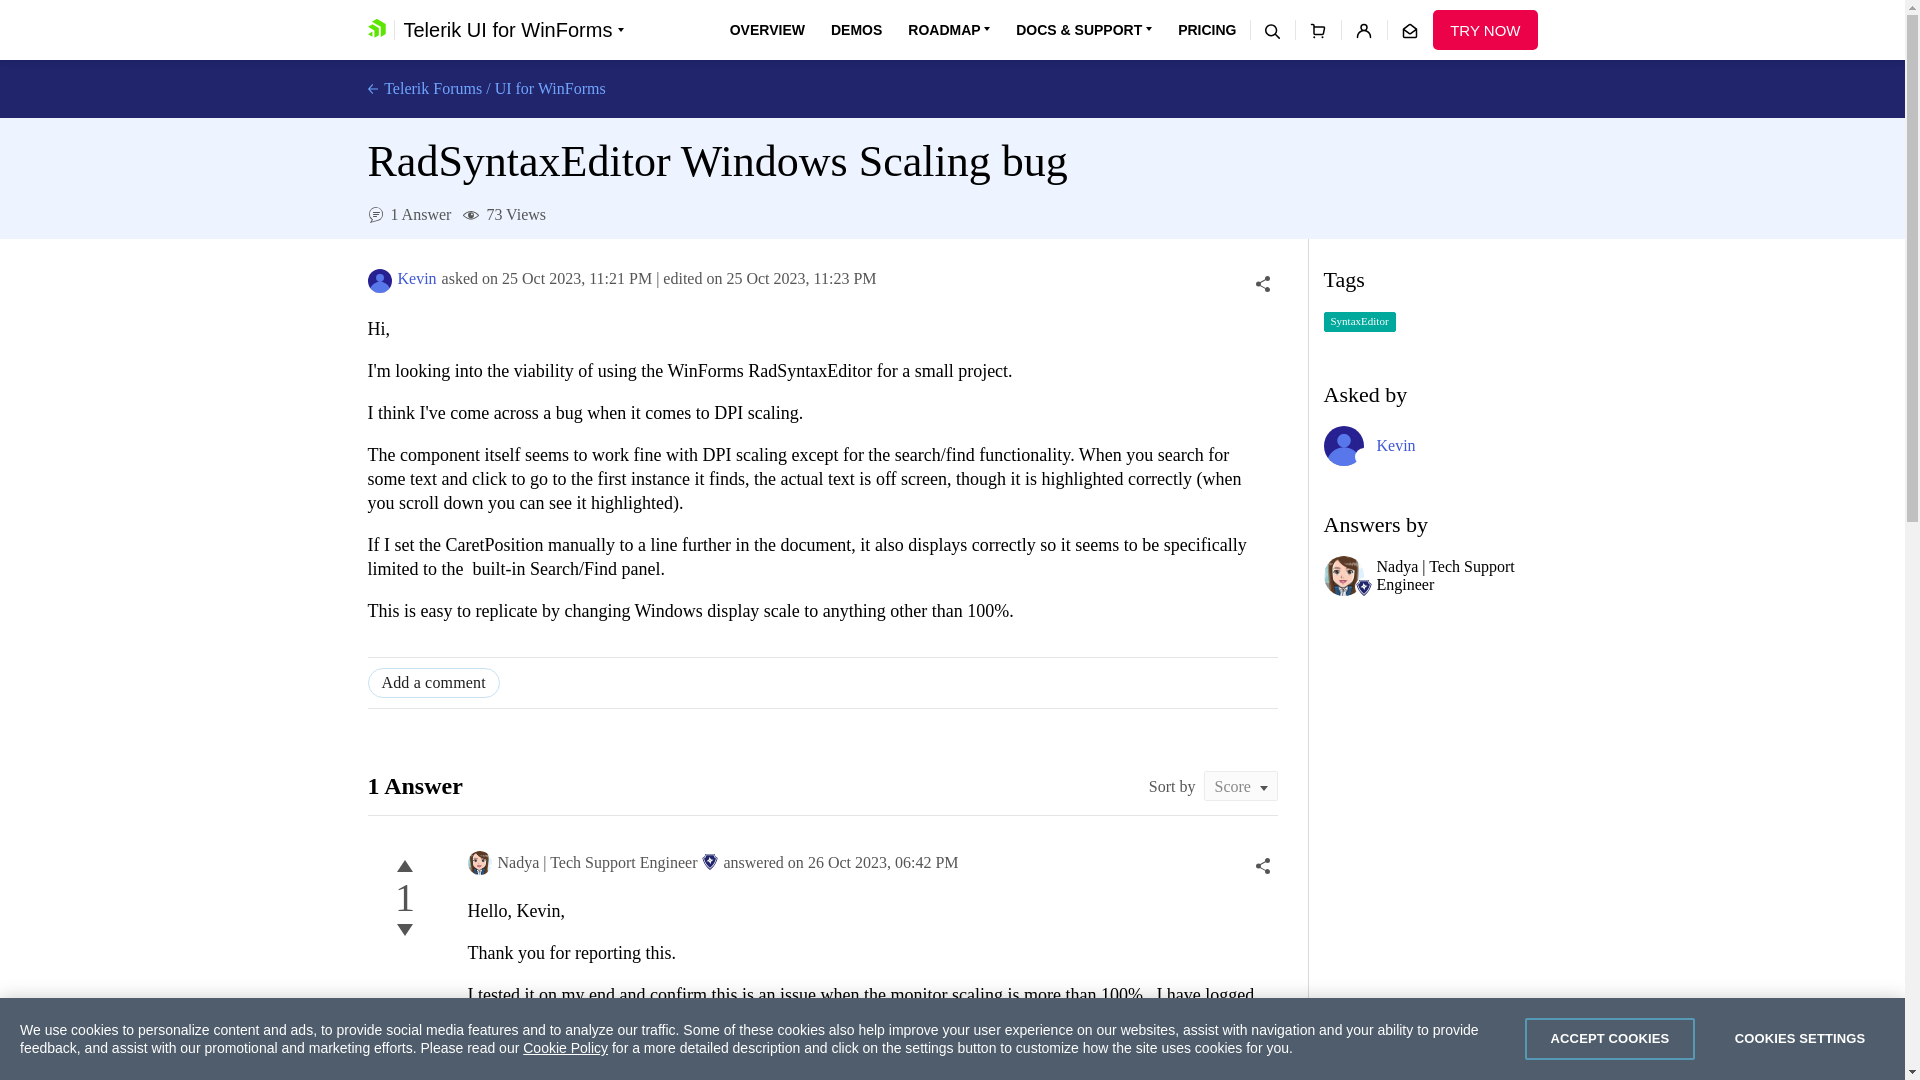  What do you see at coordinates (949, 30) in the screenshot?
I see `ROADMAP` at bounding box center [949, 30].